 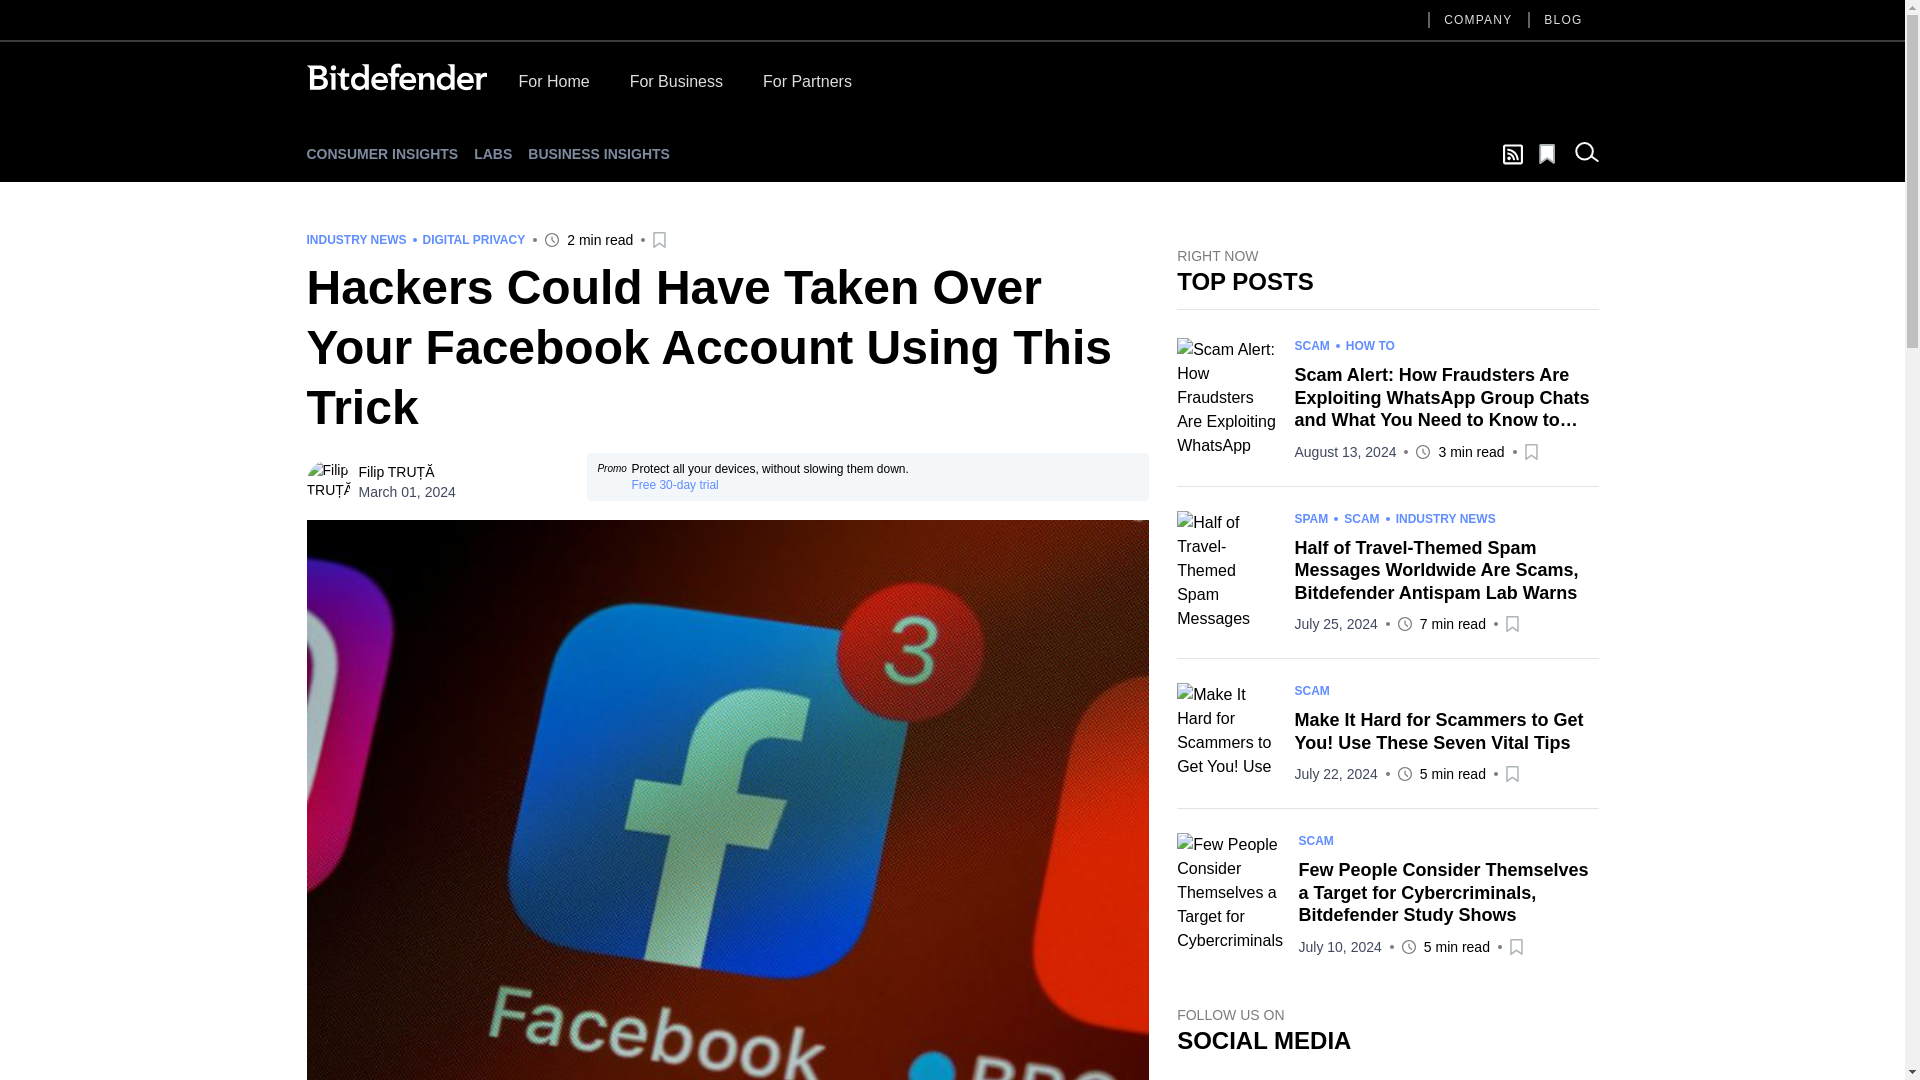 I want to click on Consumer Insights, so click(x=382, y=154).